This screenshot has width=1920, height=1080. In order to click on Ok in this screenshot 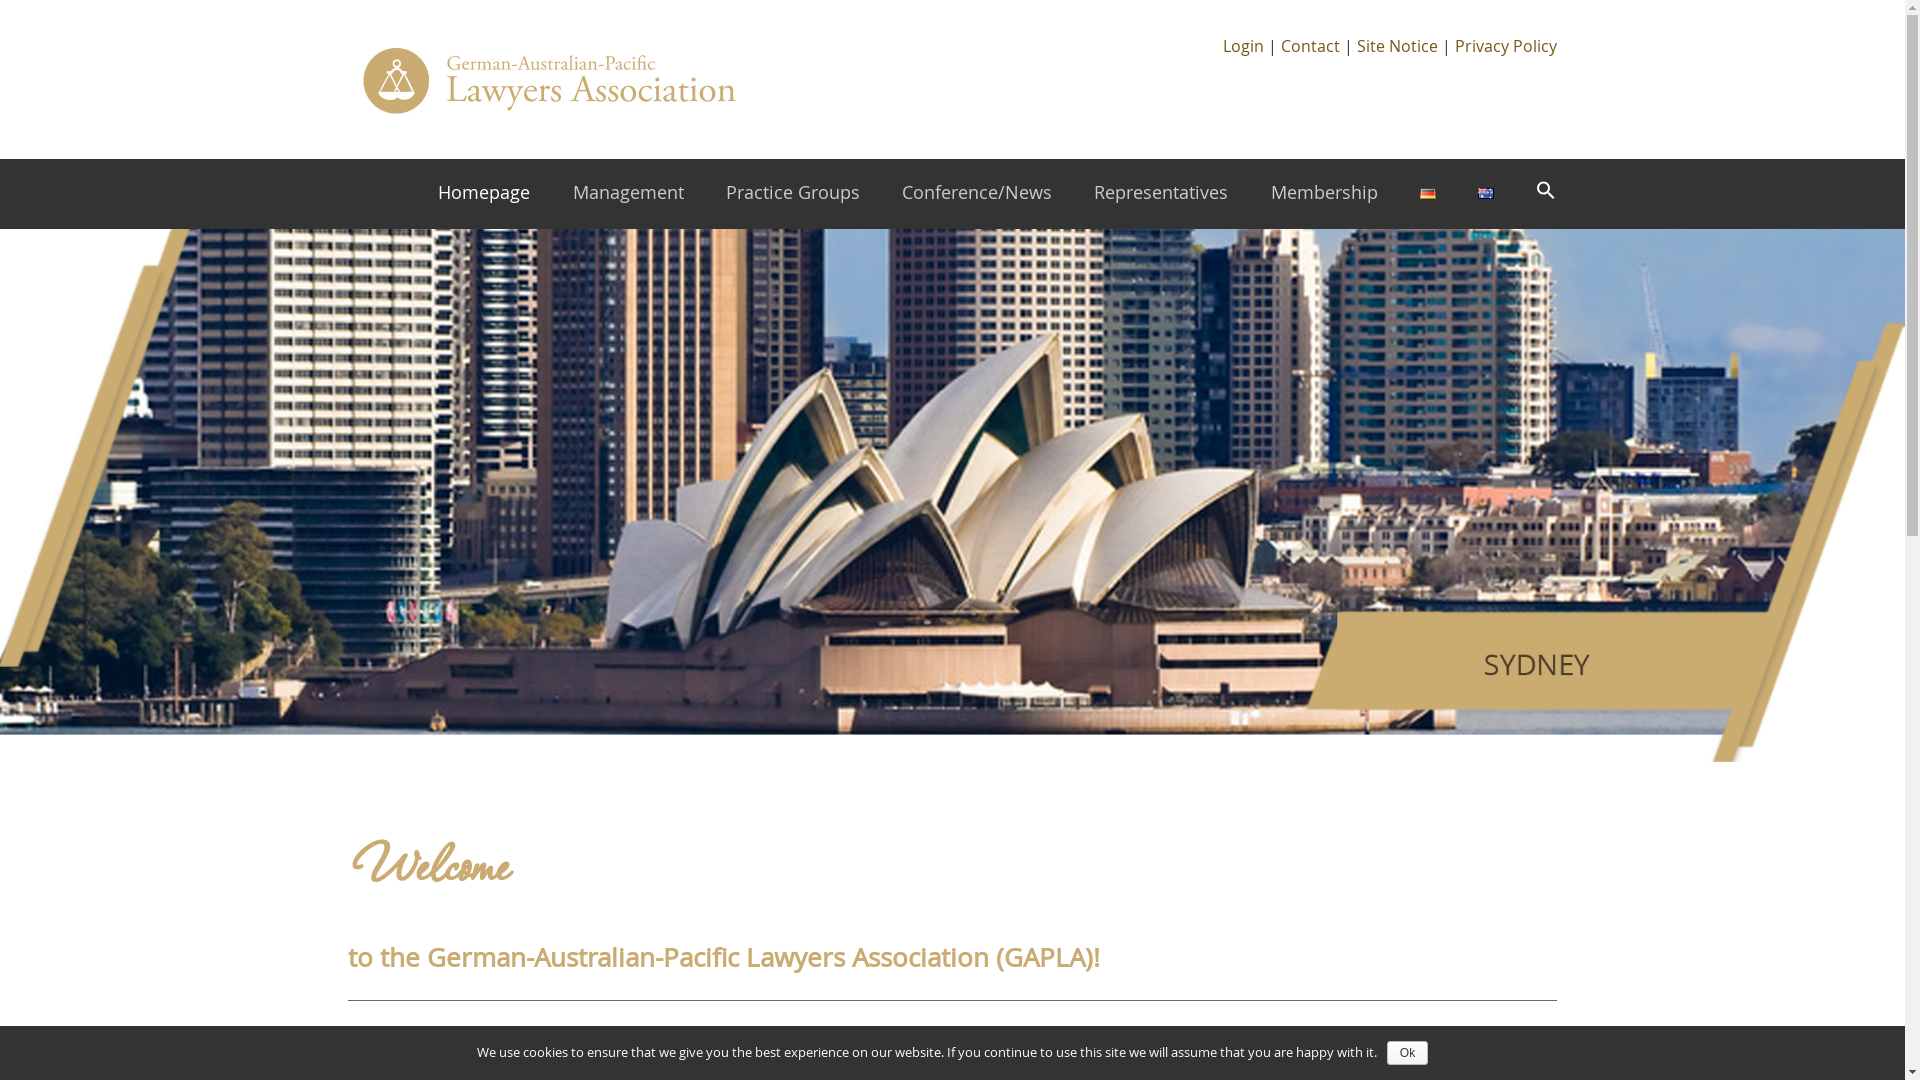, I will do `click(1408, 1053)`.